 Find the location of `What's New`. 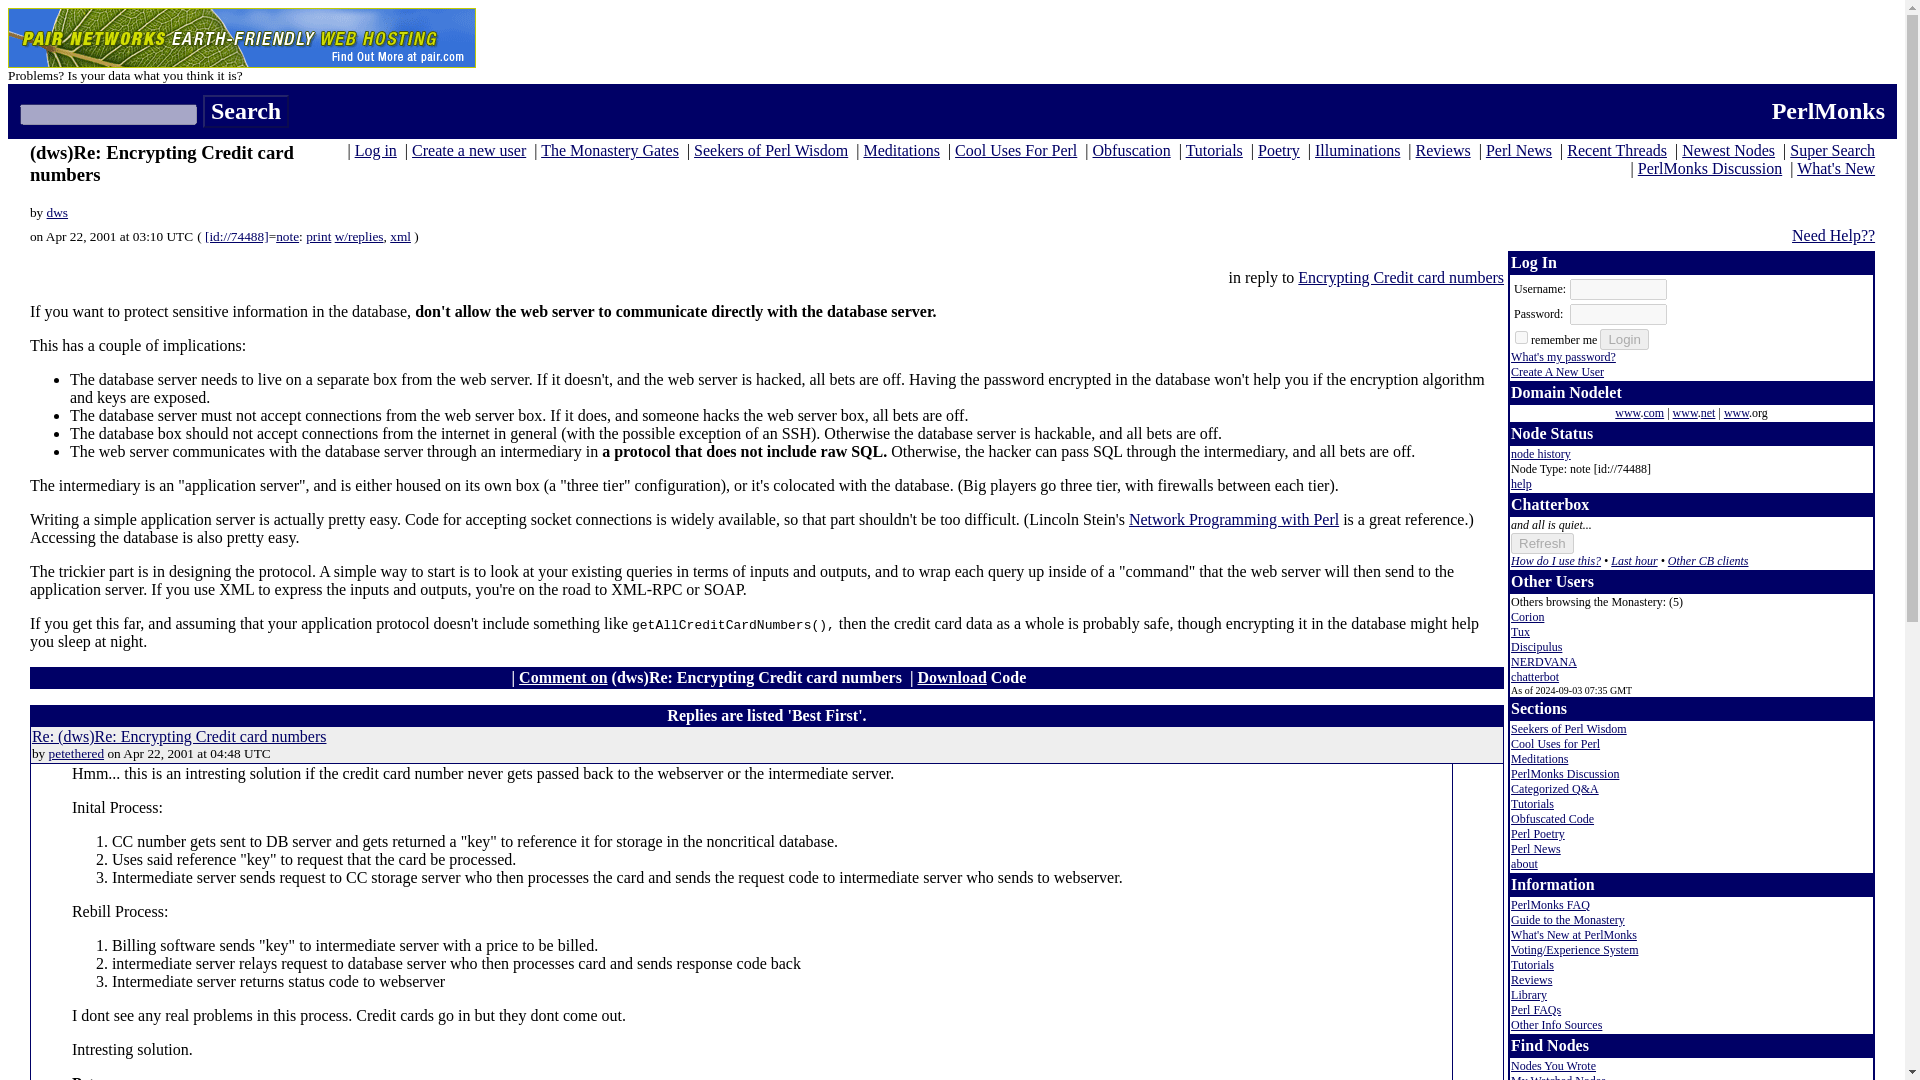

What's New is located at coordinates (1836, 168).